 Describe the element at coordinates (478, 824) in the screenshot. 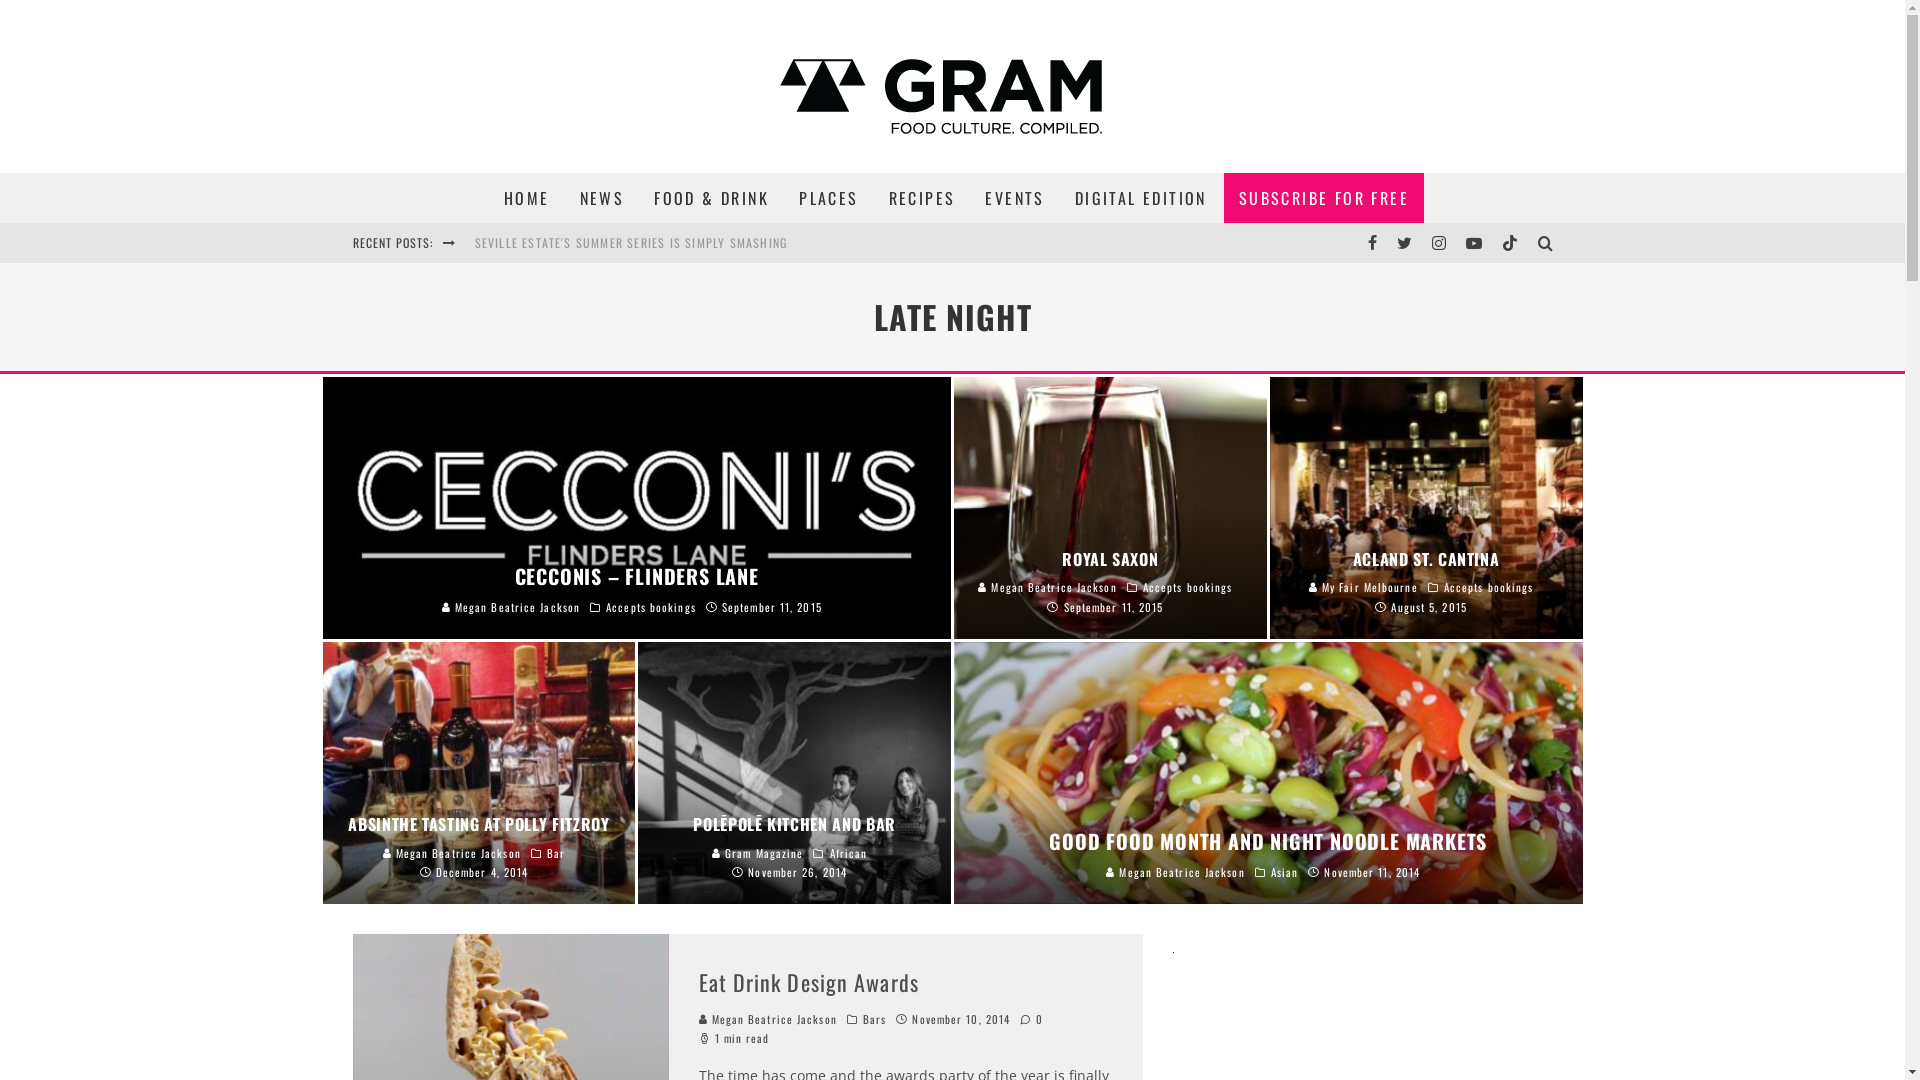

I see `ABSINTHE TASTING AT POLLY FITZROY` at that location.